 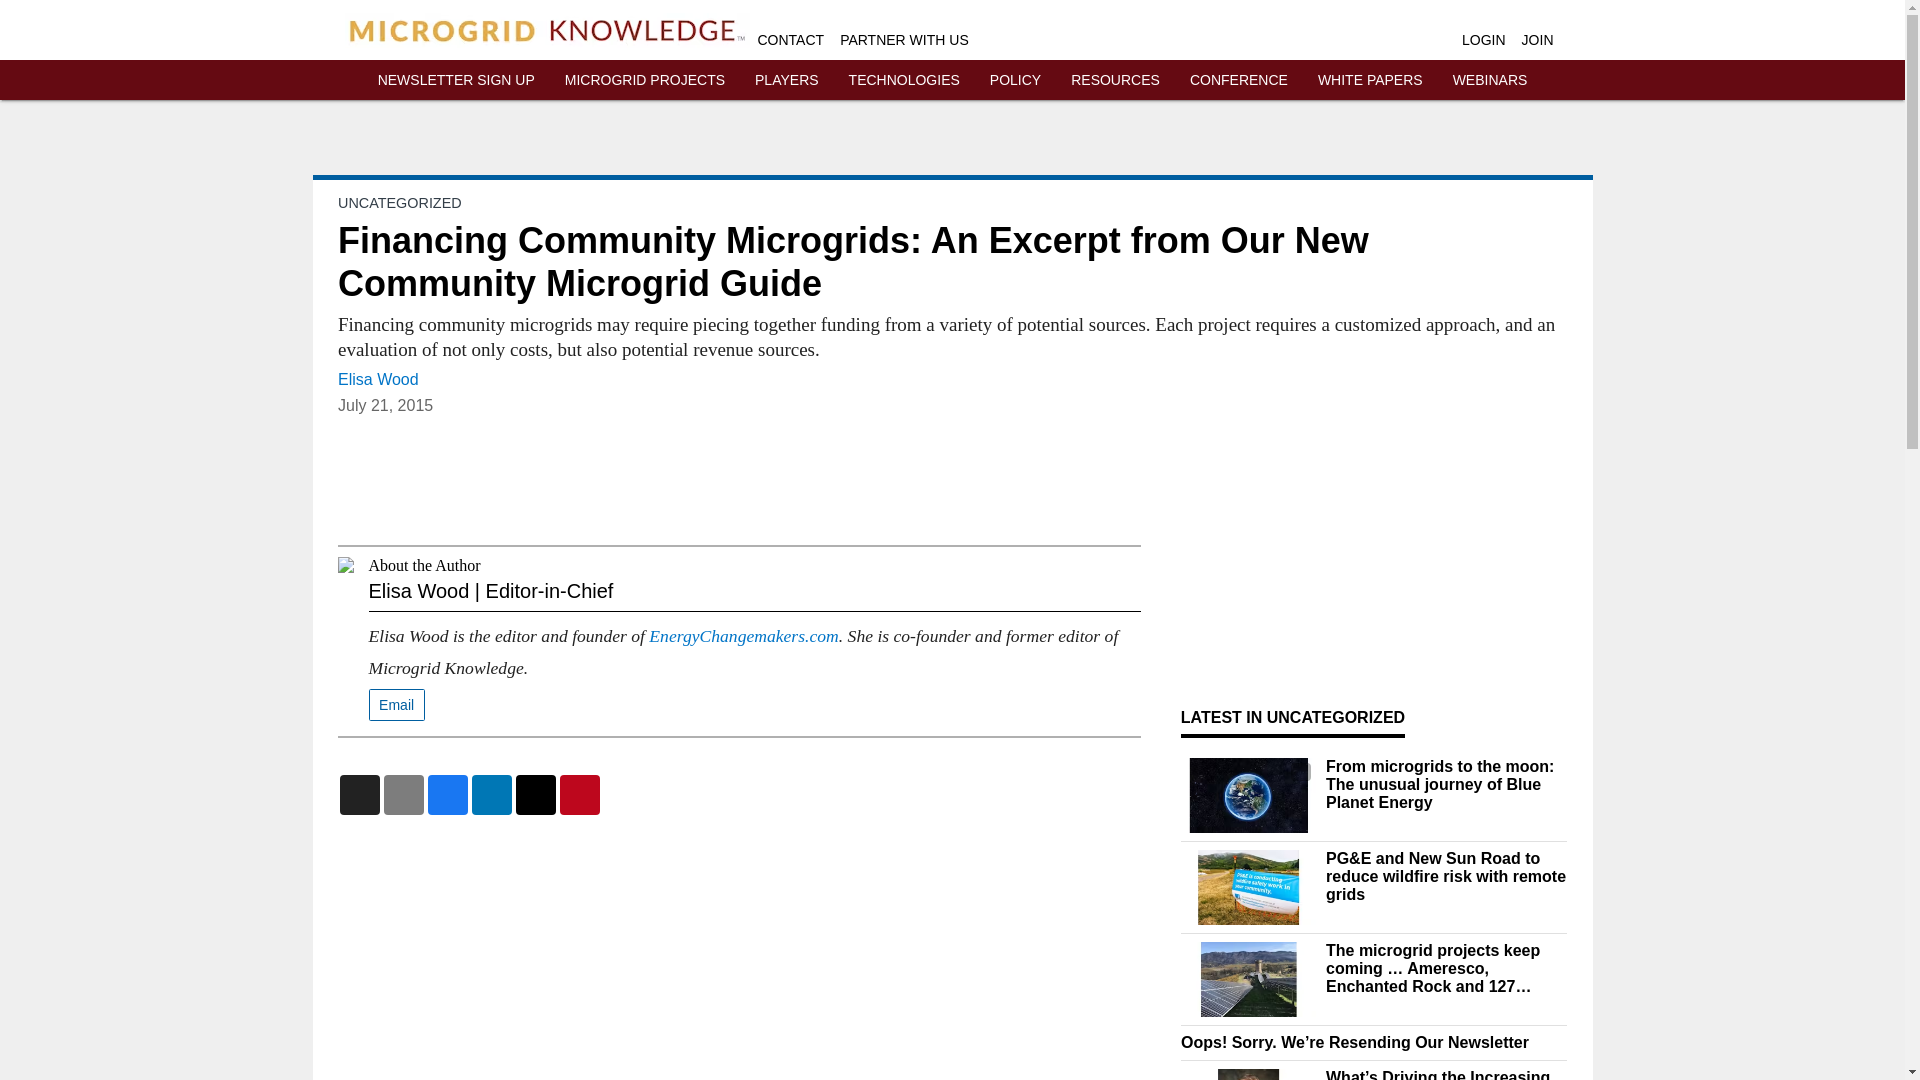 What do you see at coordinates (904, 40) in the screenshot?
I see `PARTNER WITH US` at bounding box center [904, 40].